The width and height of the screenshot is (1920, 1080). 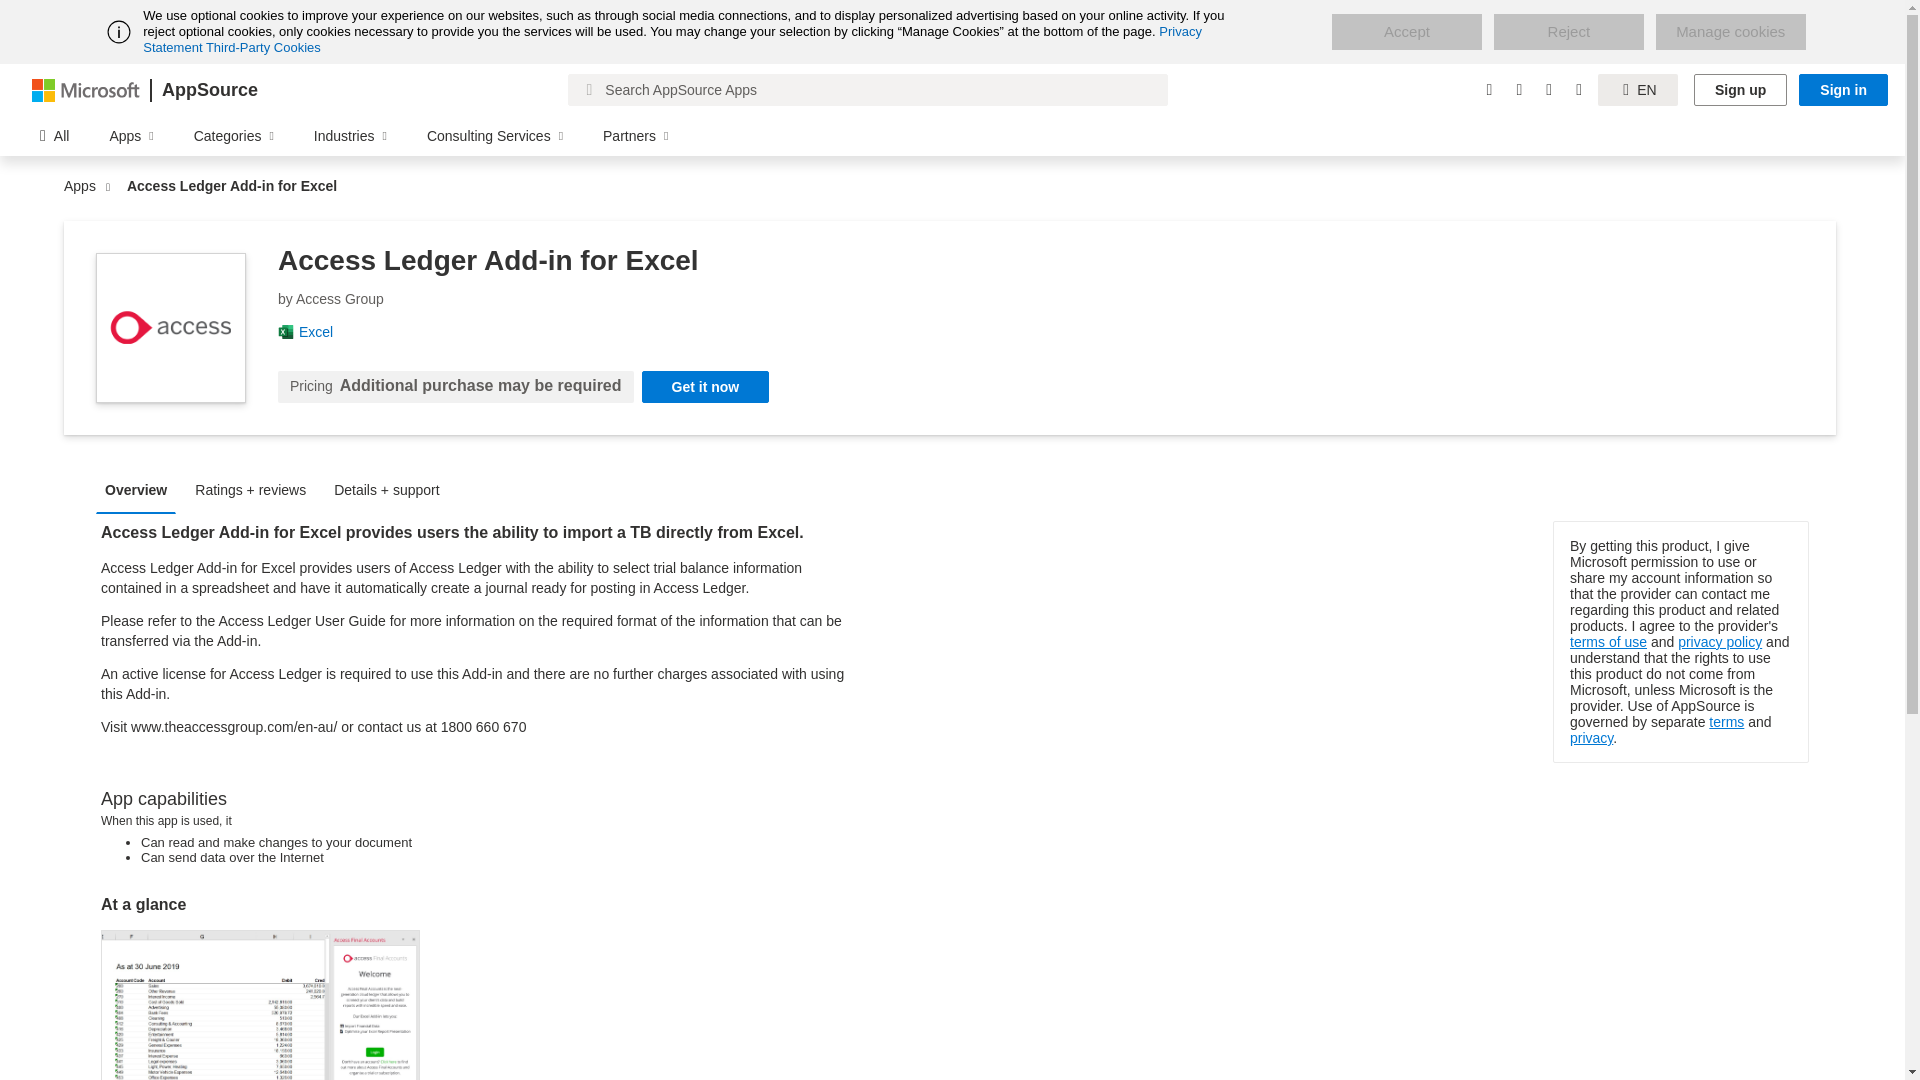 I want to click on Get it now, so click(x=705, y=386).